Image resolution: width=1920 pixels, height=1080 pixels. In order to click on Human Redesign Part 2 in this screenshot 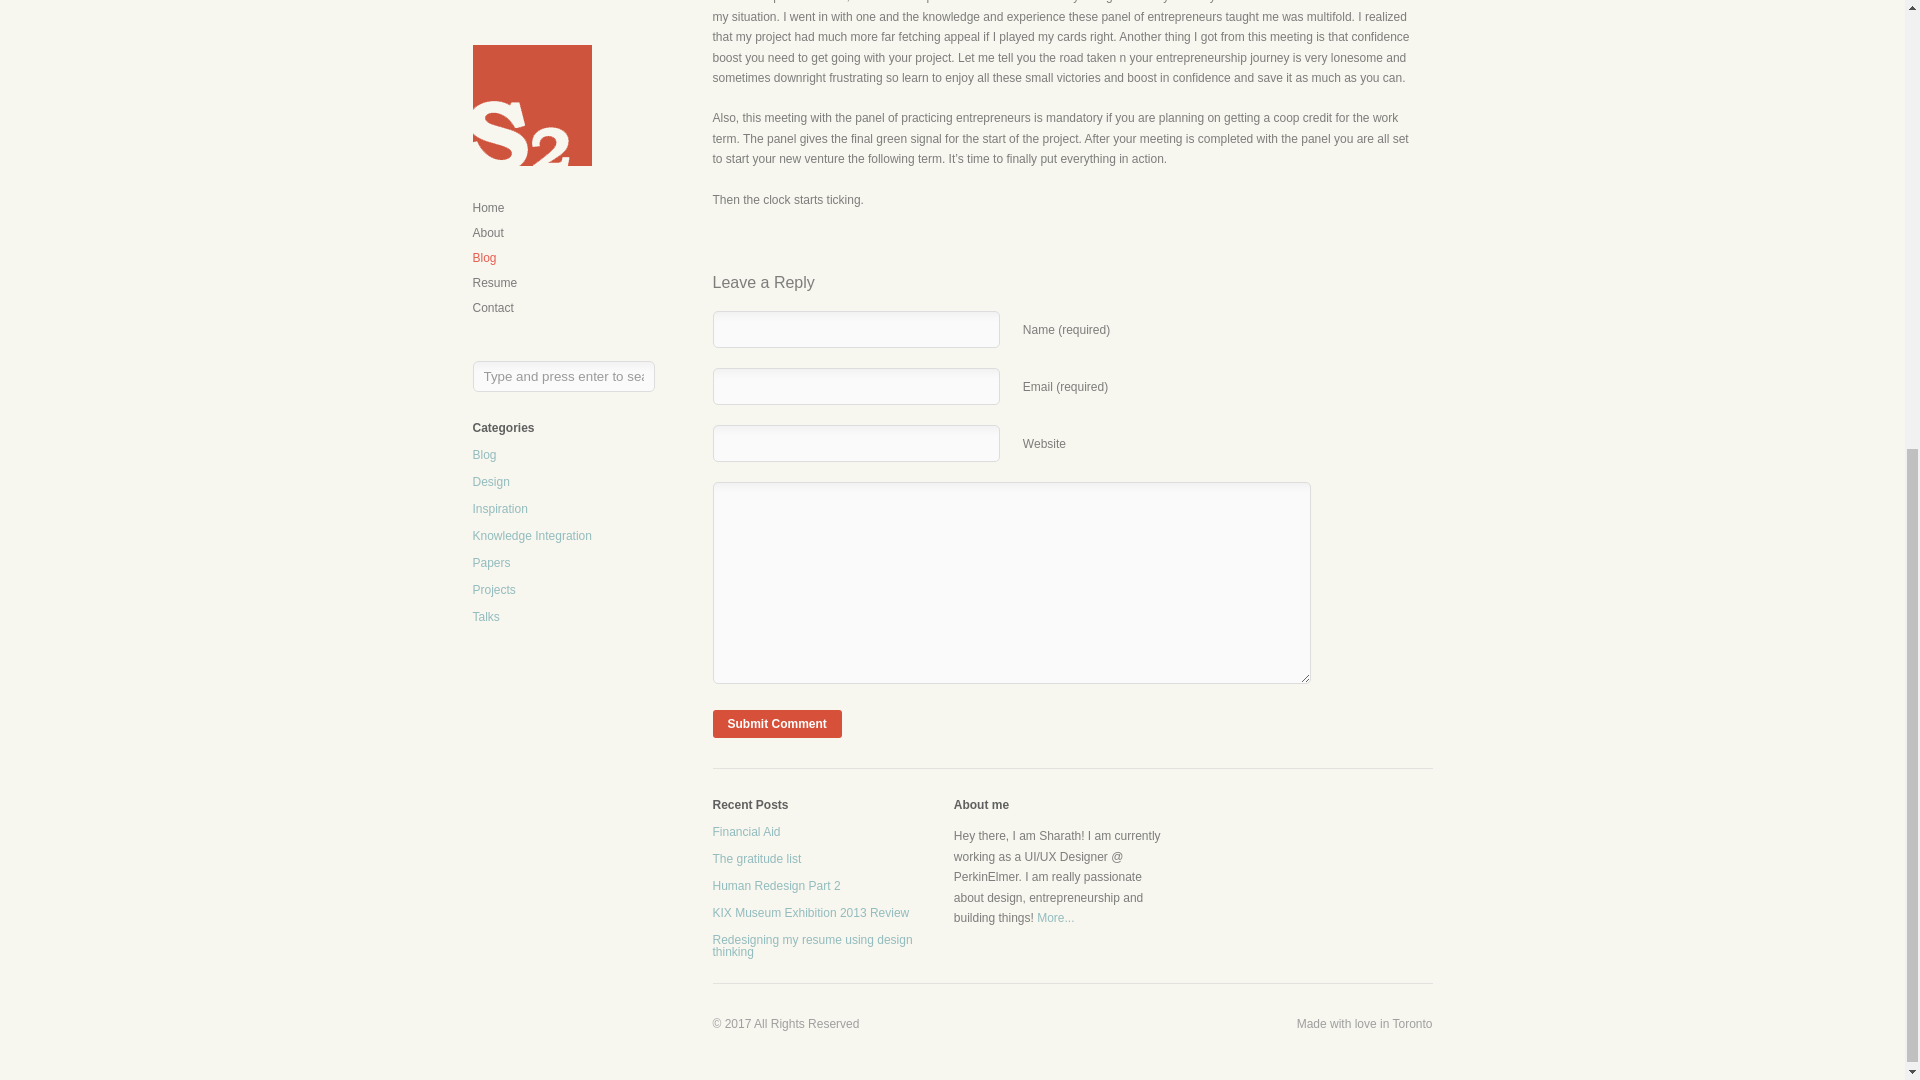, I will do `click(776, 886)`.